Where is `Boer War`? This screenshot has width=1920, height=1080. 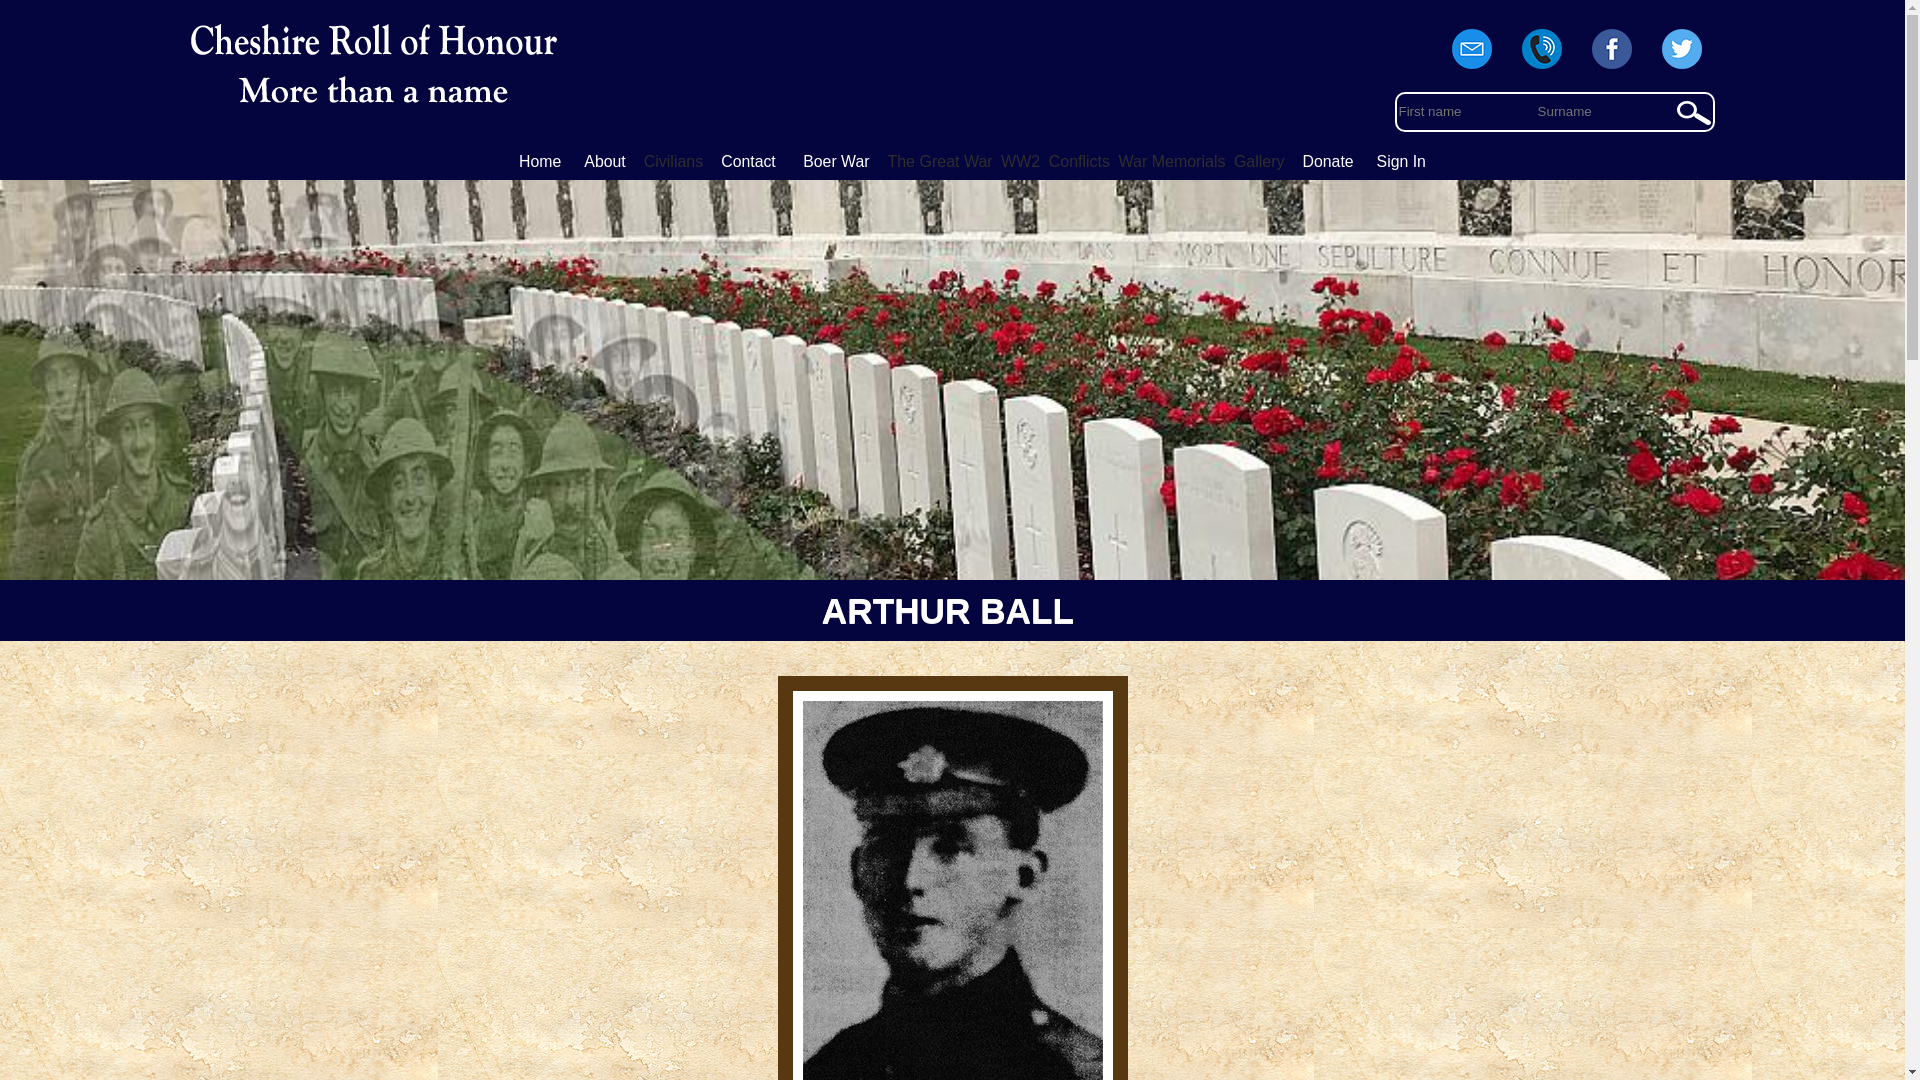
Boer War is located at coordinates (836, 161).